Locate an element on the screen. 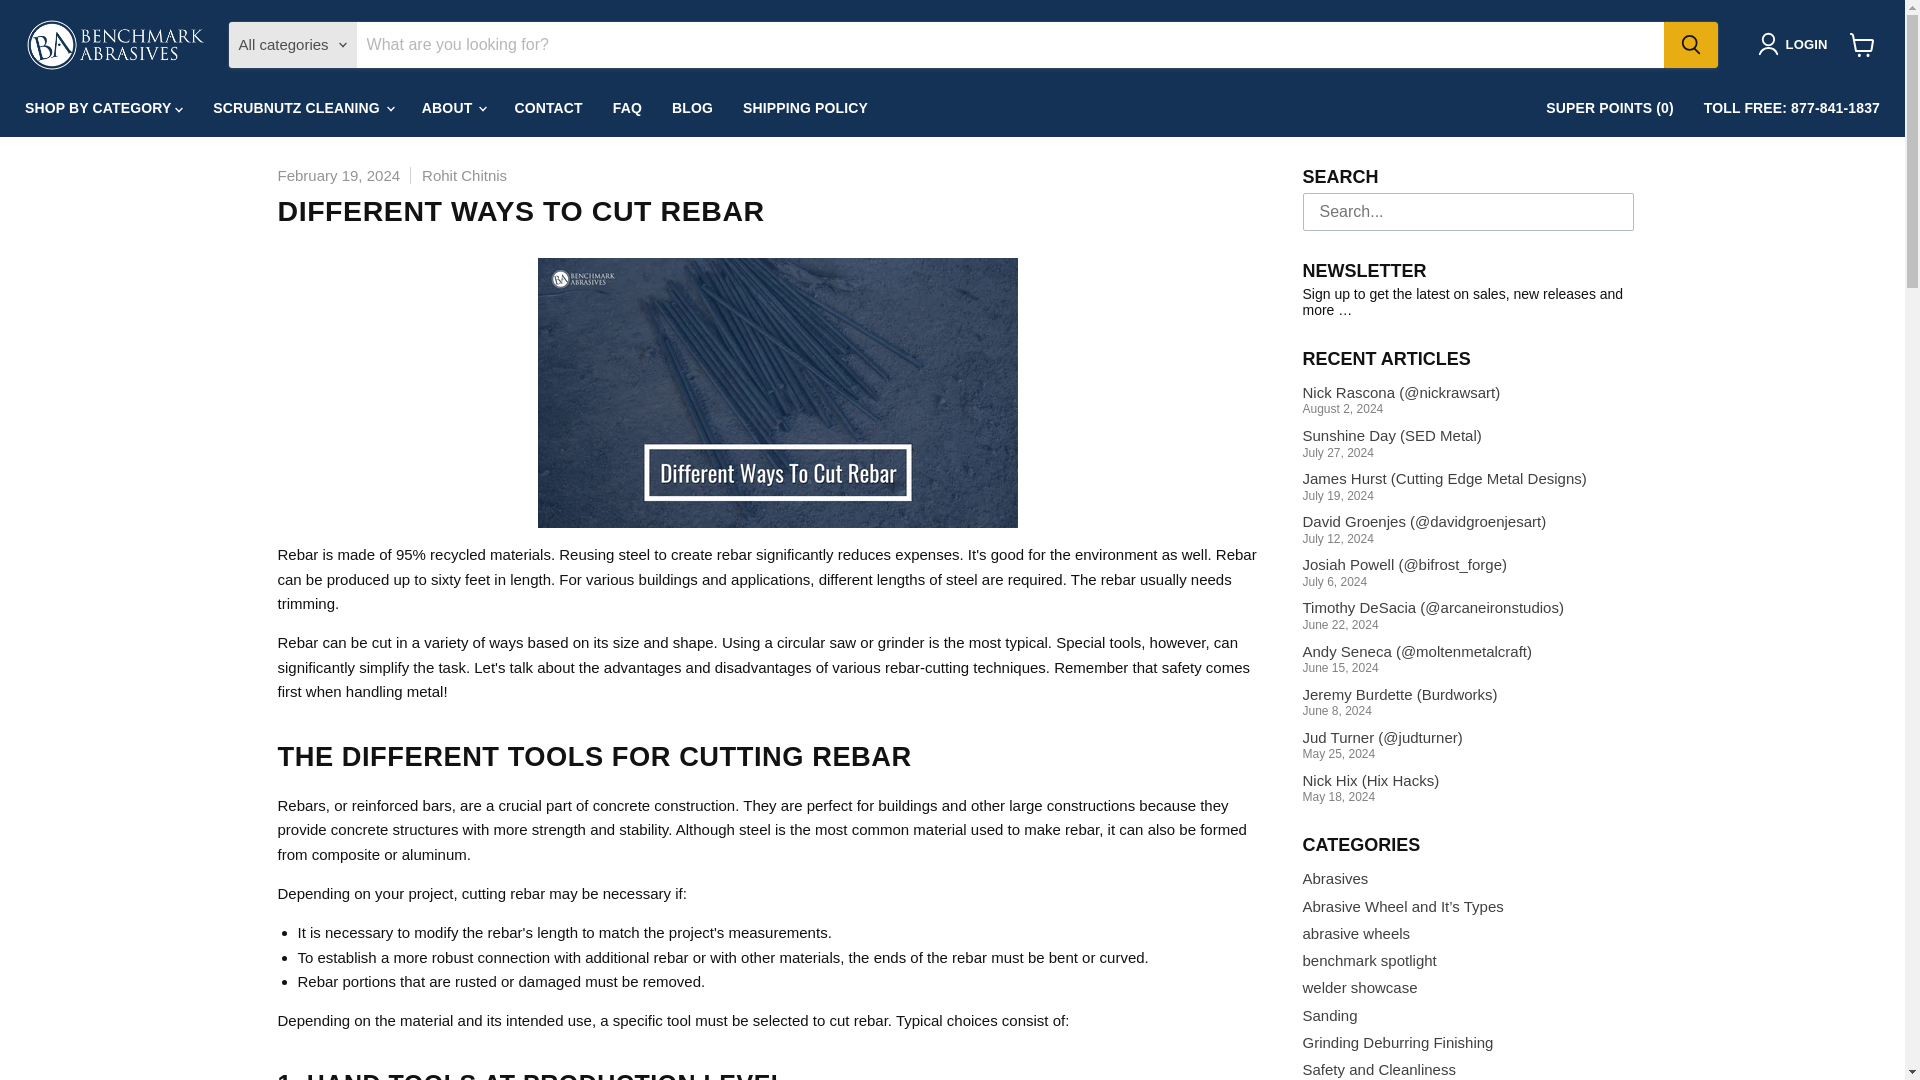 Image resolution: width=1920 pixels, height=1080 pixels. Sanding is located at coordinates (1329, 1014).